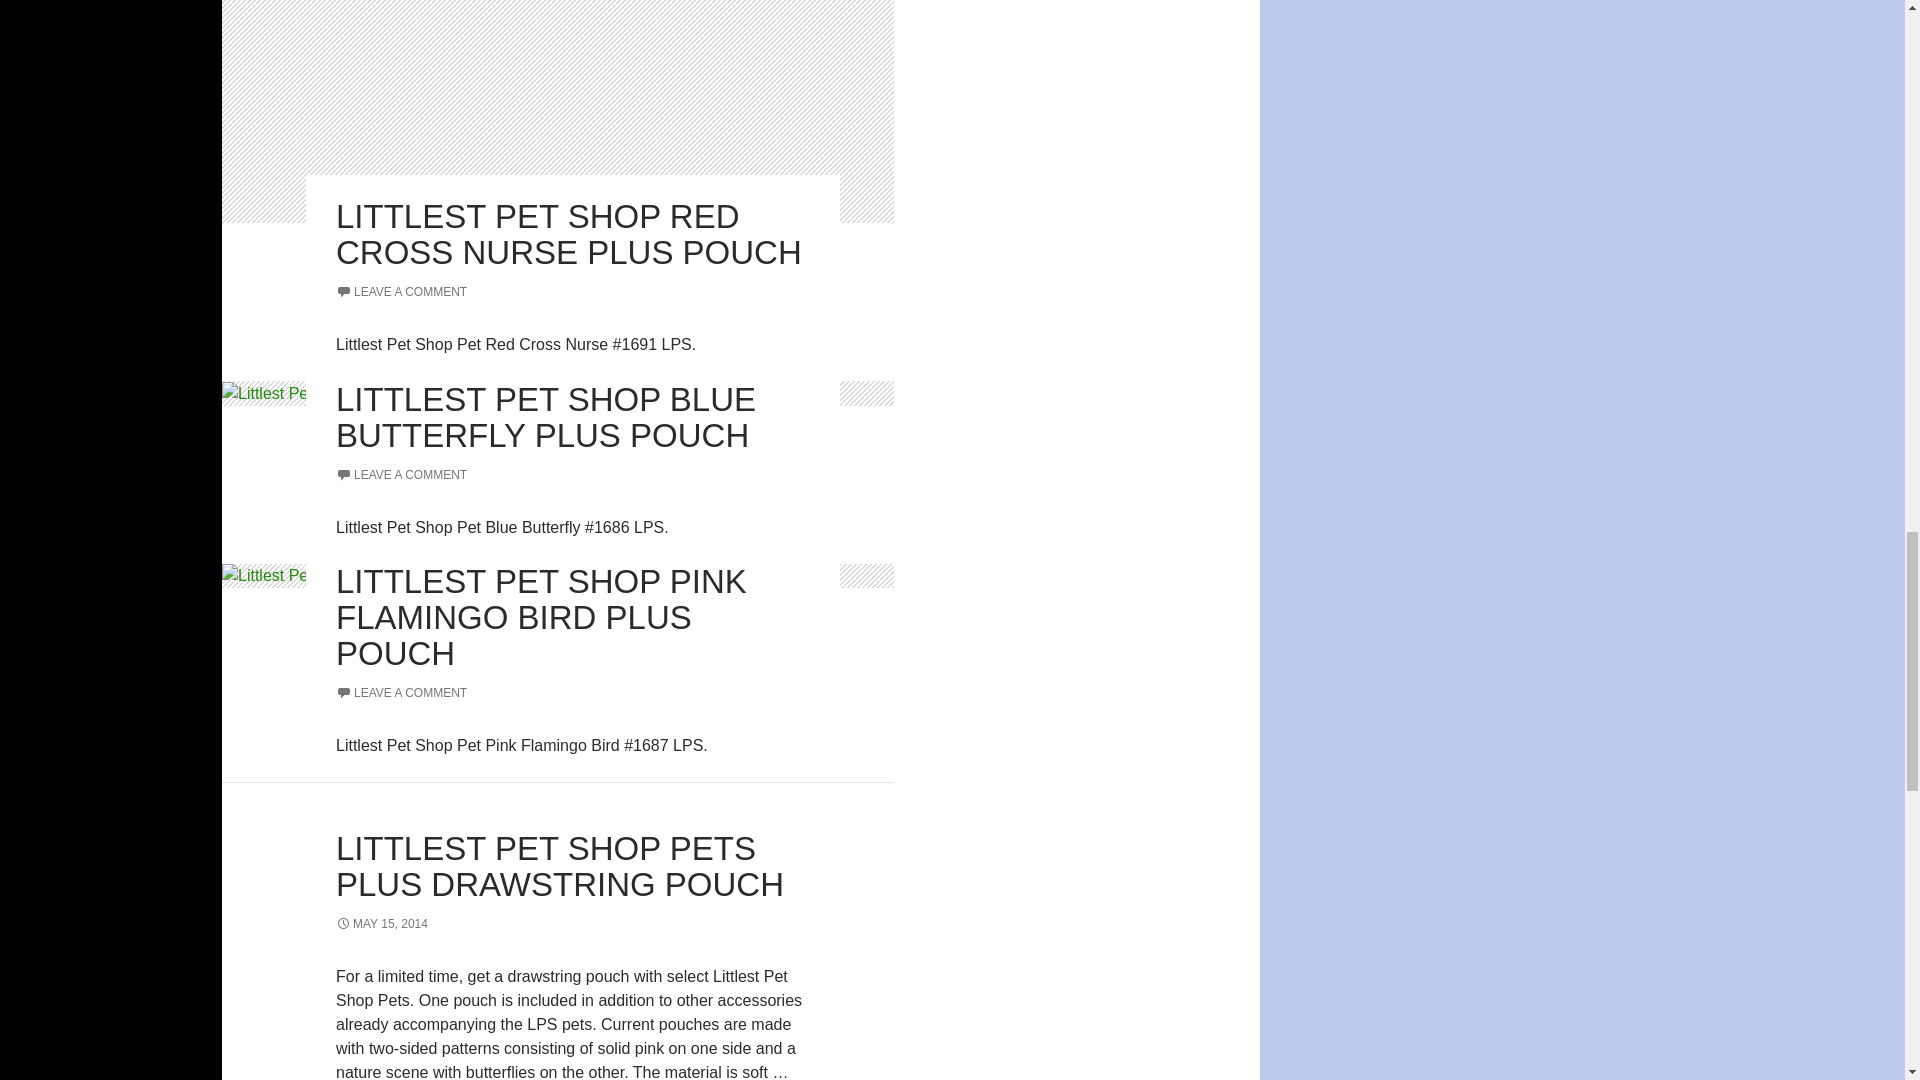 This screenshot has height=1080, width=1920. Describe the element at coordinates (401, 474) in the screenshot. I see `LEAVE A COMMENT` at that location.